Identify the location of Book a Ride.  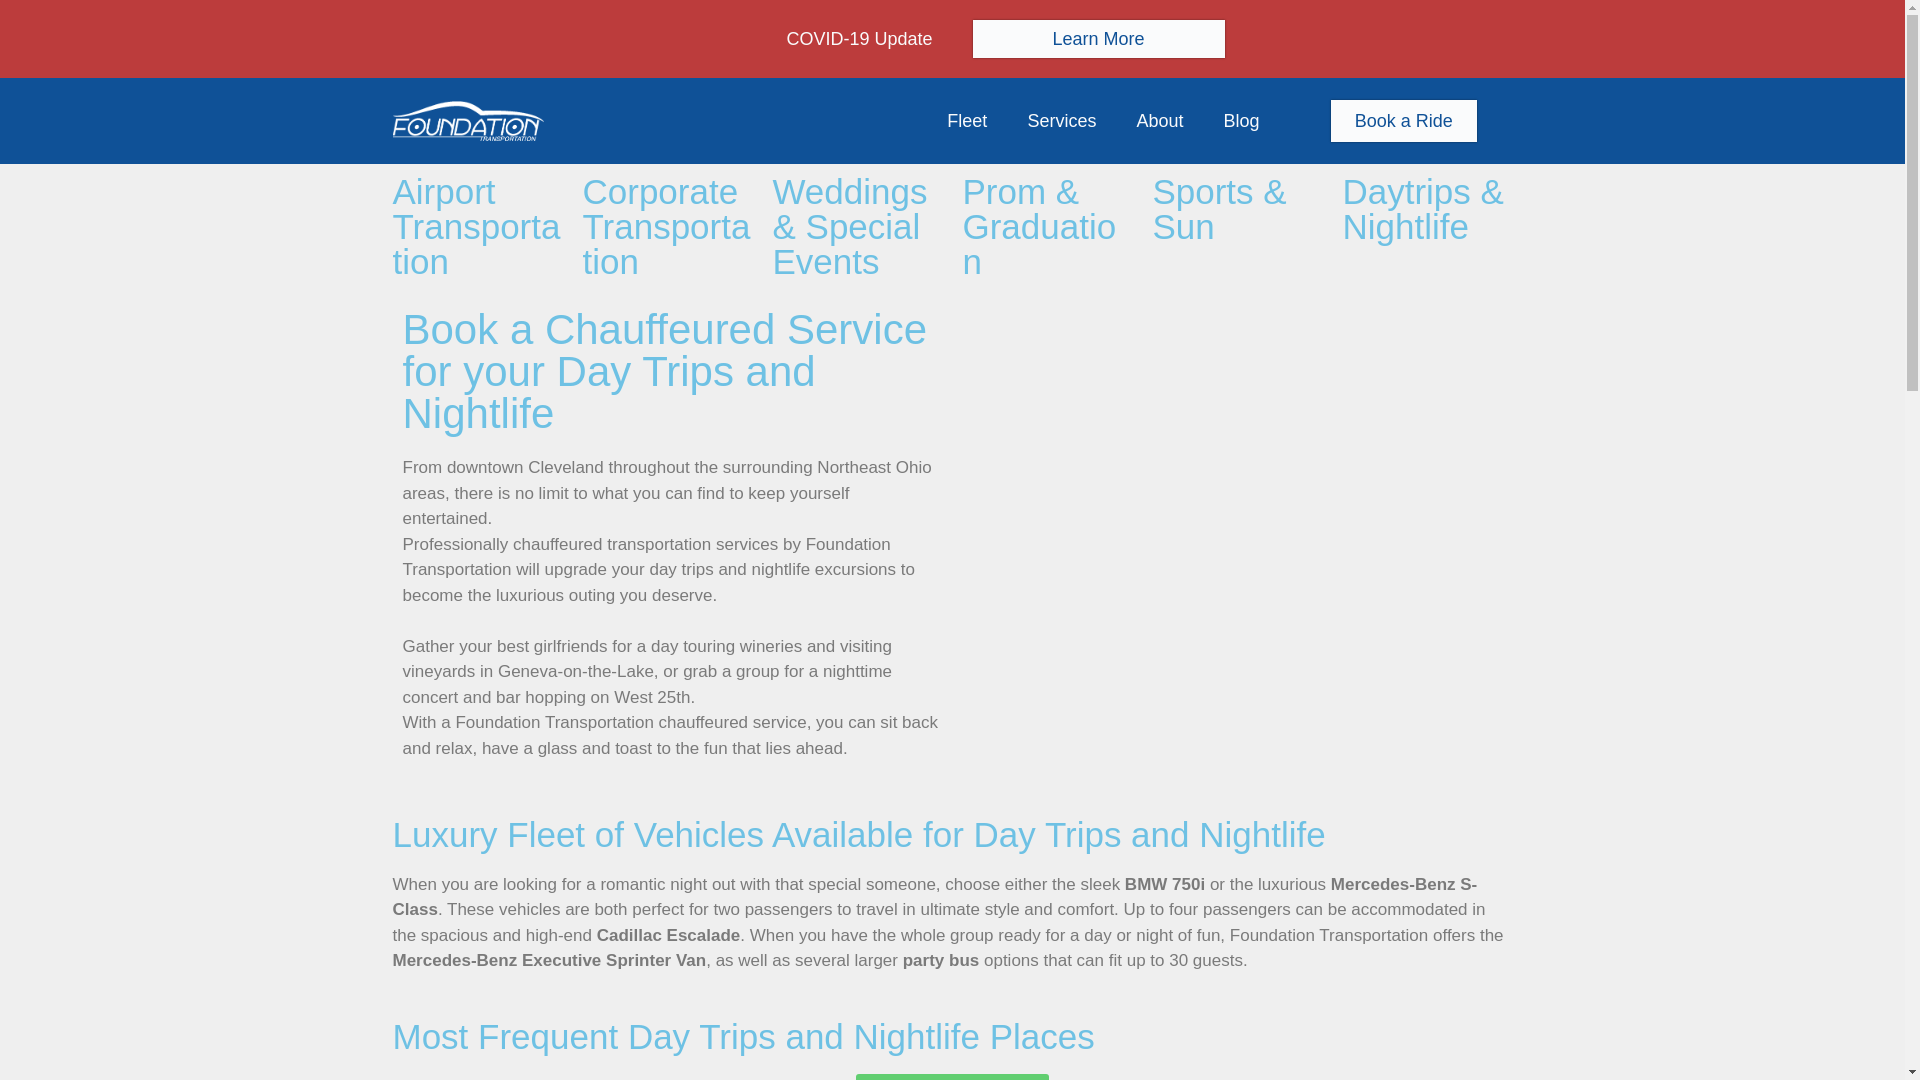
(1403, 120).